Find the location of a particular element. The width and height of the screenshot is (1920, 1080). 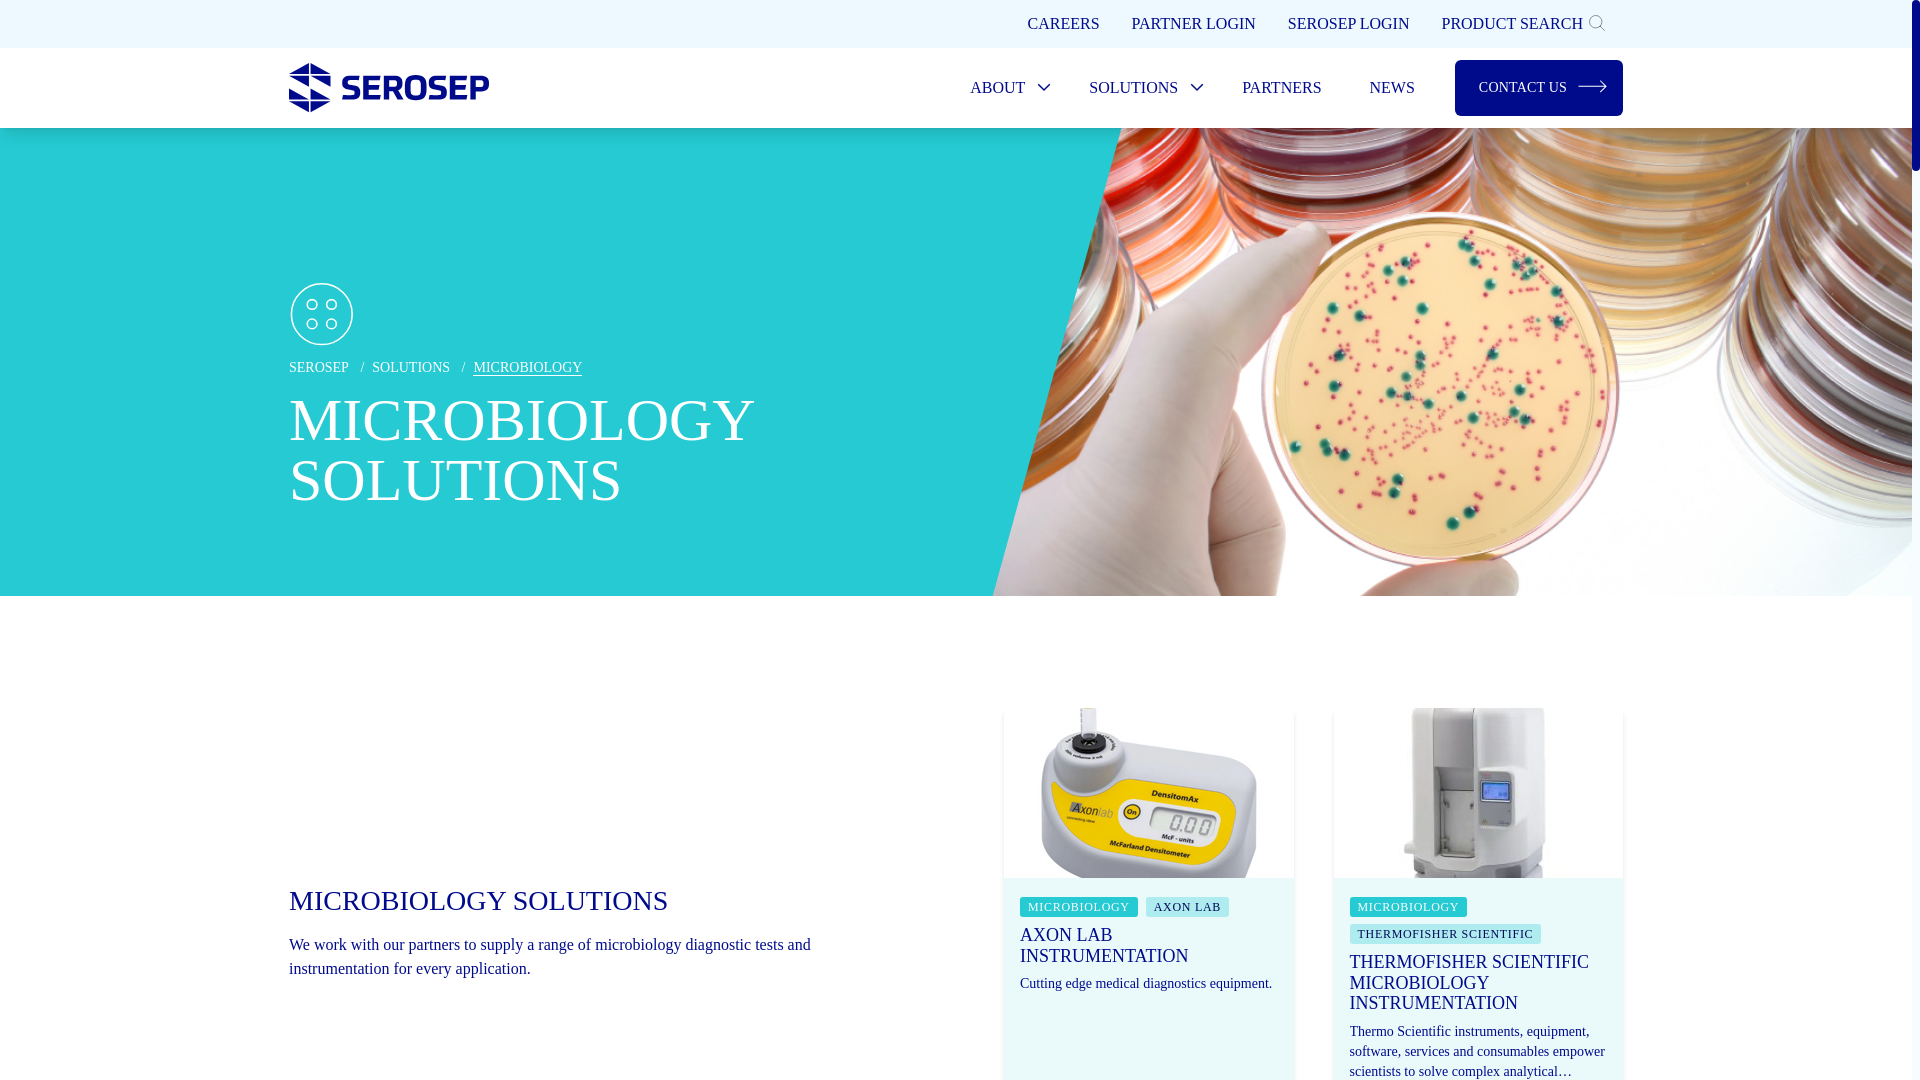

PRODUCT SEARCH is located at coordinates (1523, 24).